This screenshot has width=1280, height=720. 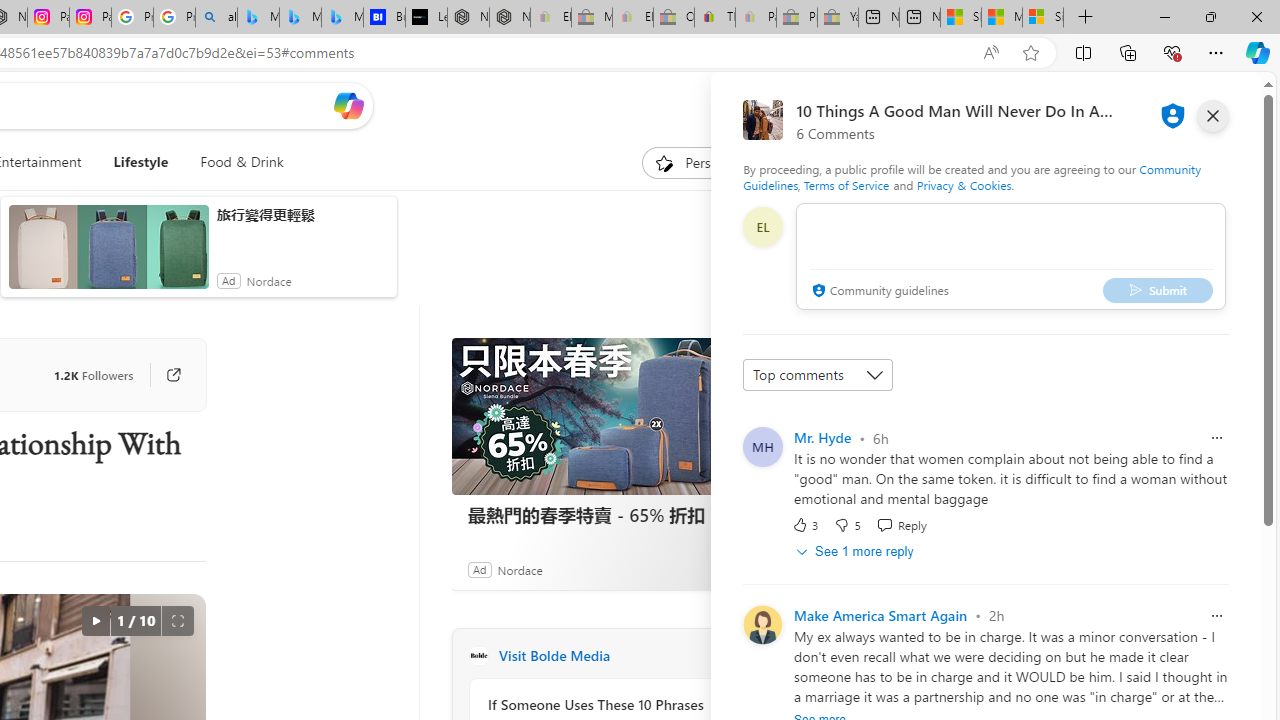 I want to click on Press Room - eBay Inc. - Sleeping, so click(x=796, y=18).